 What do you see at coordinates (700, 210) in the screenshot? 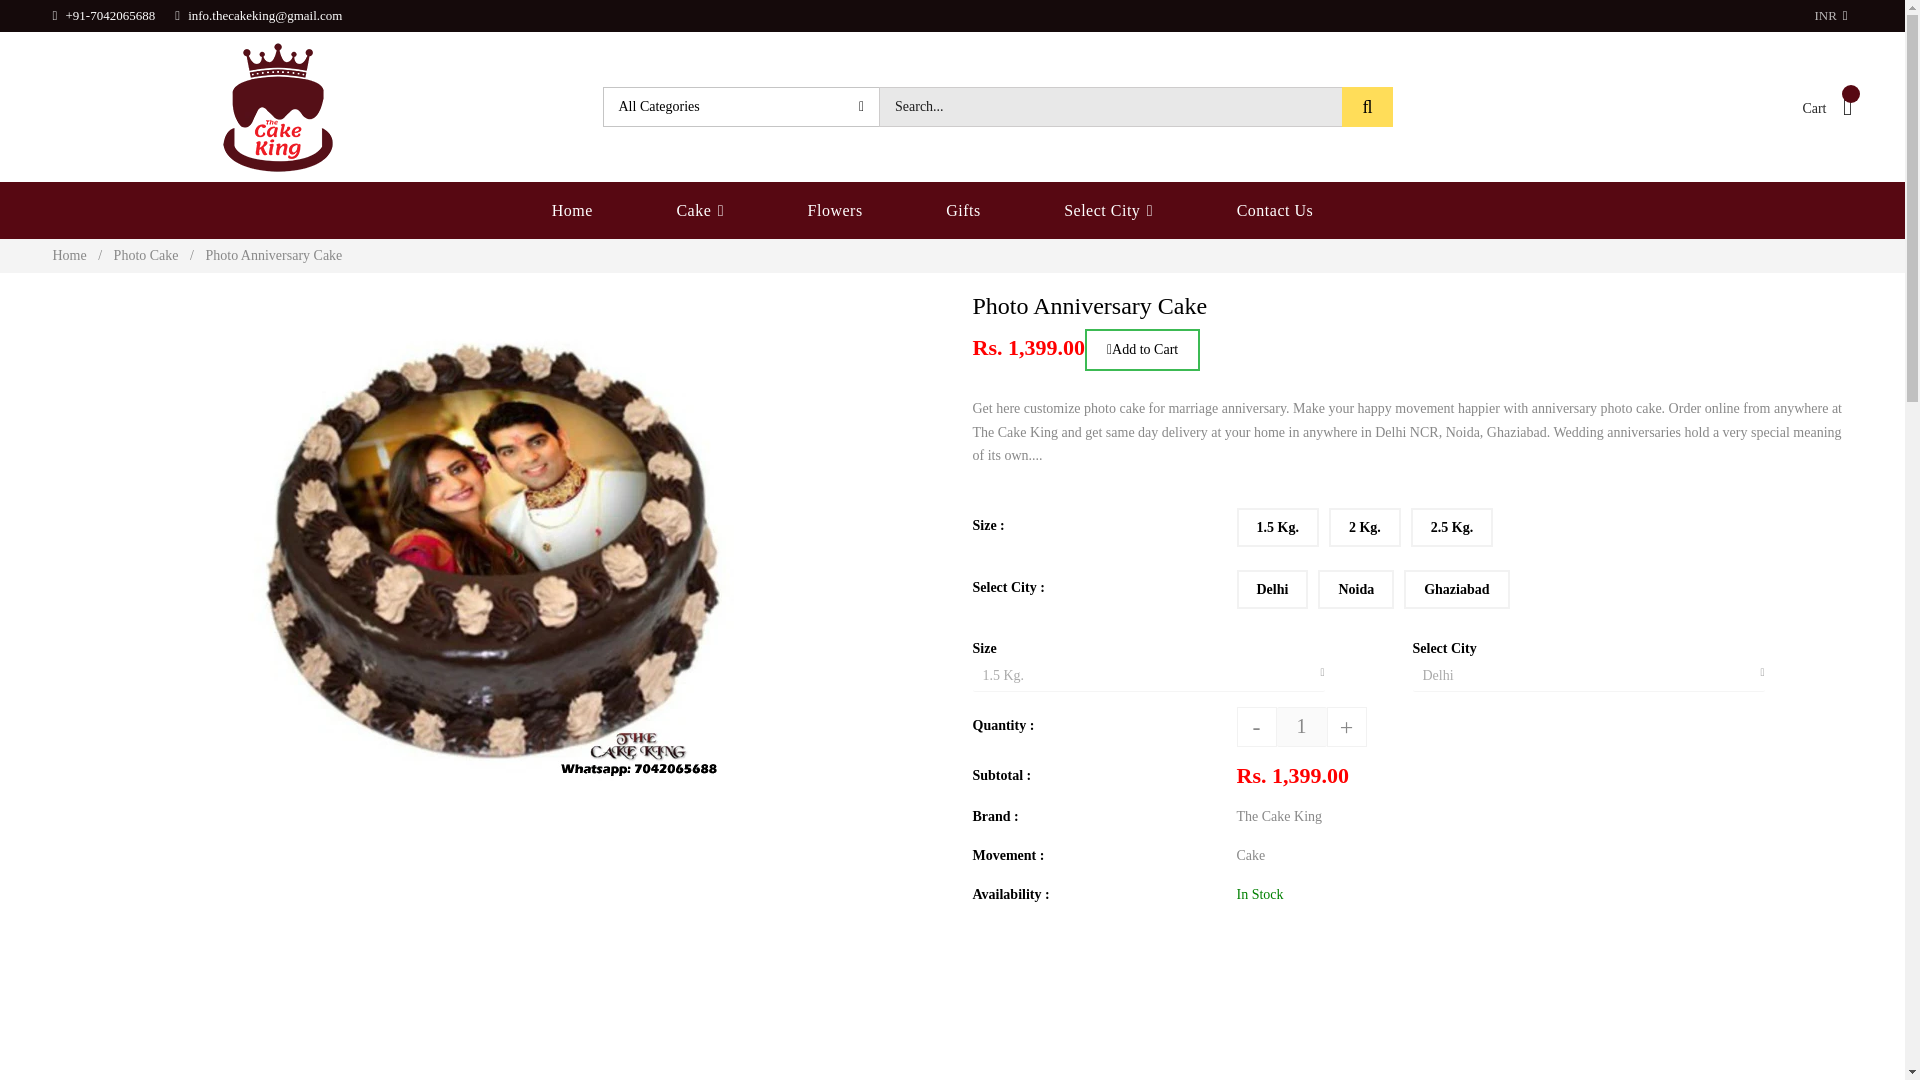
I see `Cake` at bounding box center [700, 210].